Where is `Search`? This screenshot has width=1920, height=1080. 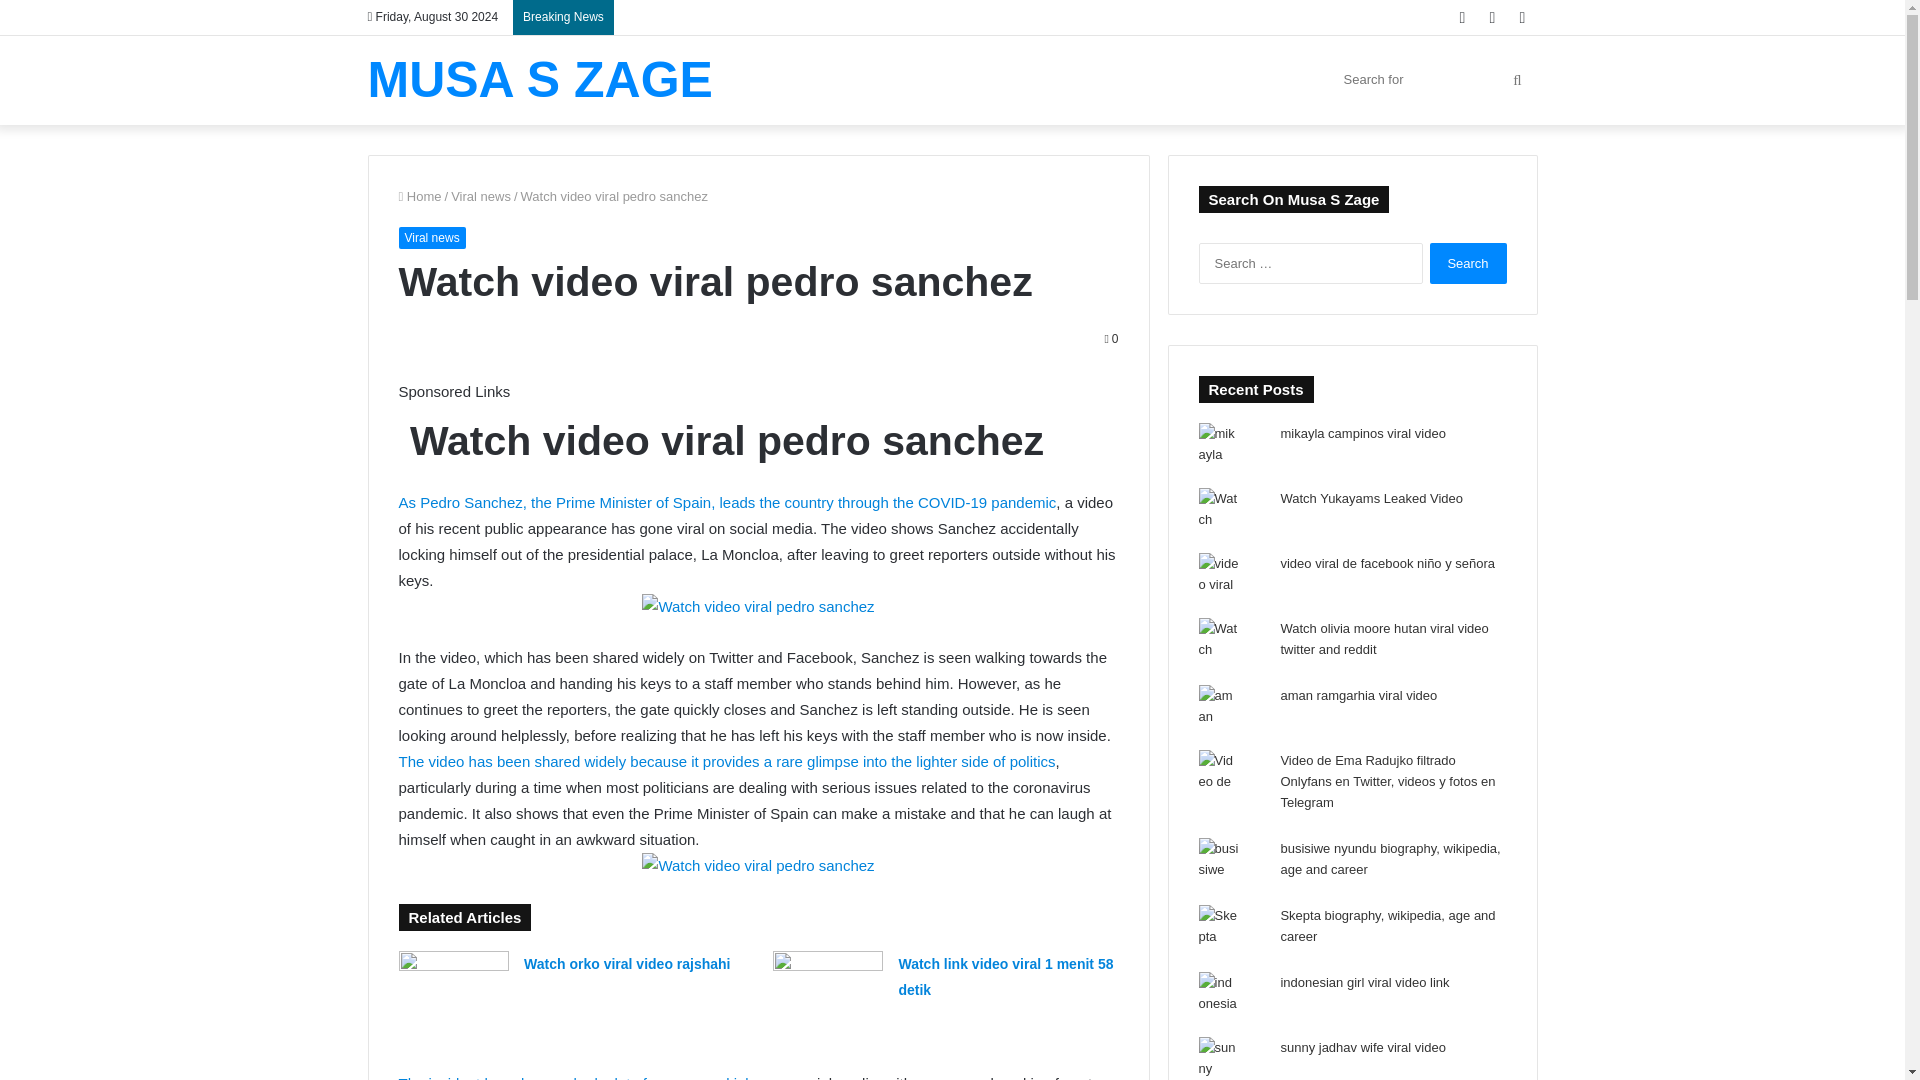 Search is located at coordinates (1468, 264).